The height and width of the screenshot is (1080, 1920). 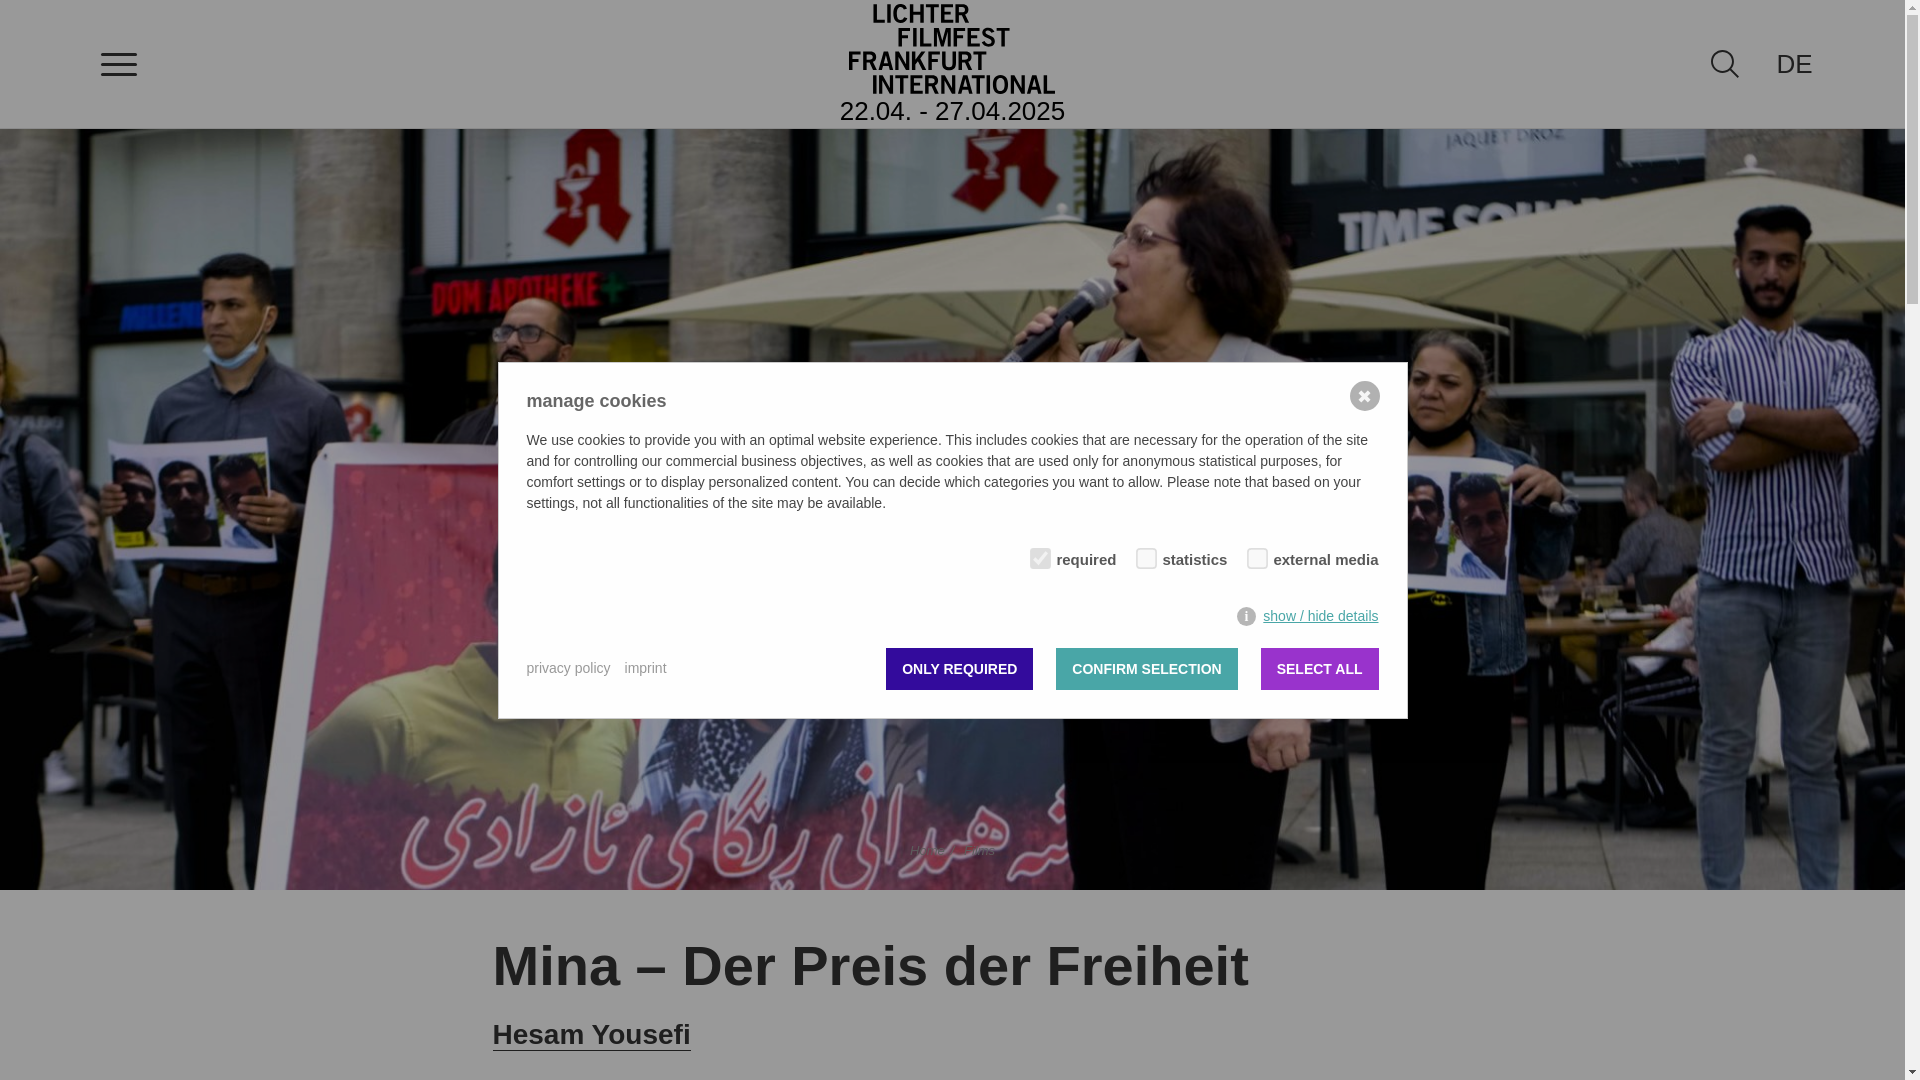 What do you see at coordinates (1142, 554) in the screenshot?
I see `on` at bounding box center [1142, 554].